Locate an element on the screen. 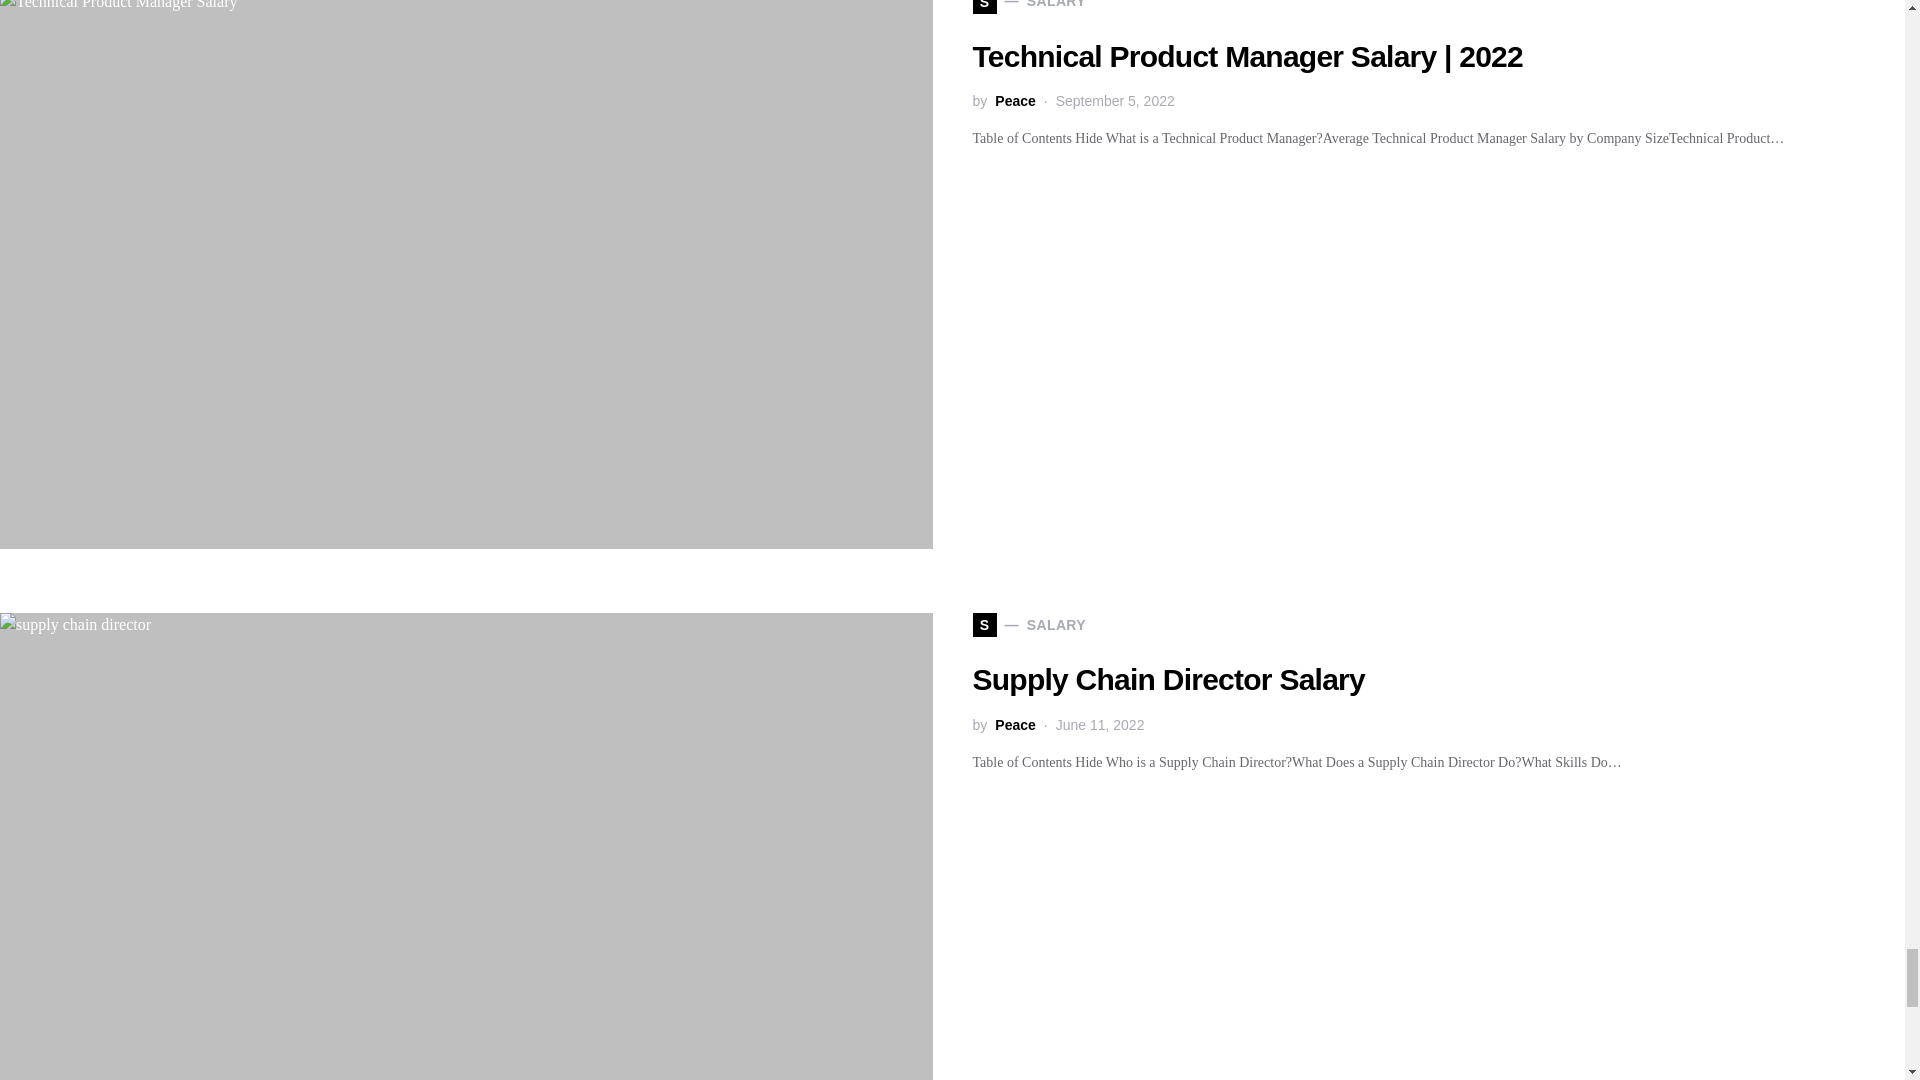 The width and height of the screenshot is (1920, 1080). View all posts by Peace is located at coordinates (1014, 101).